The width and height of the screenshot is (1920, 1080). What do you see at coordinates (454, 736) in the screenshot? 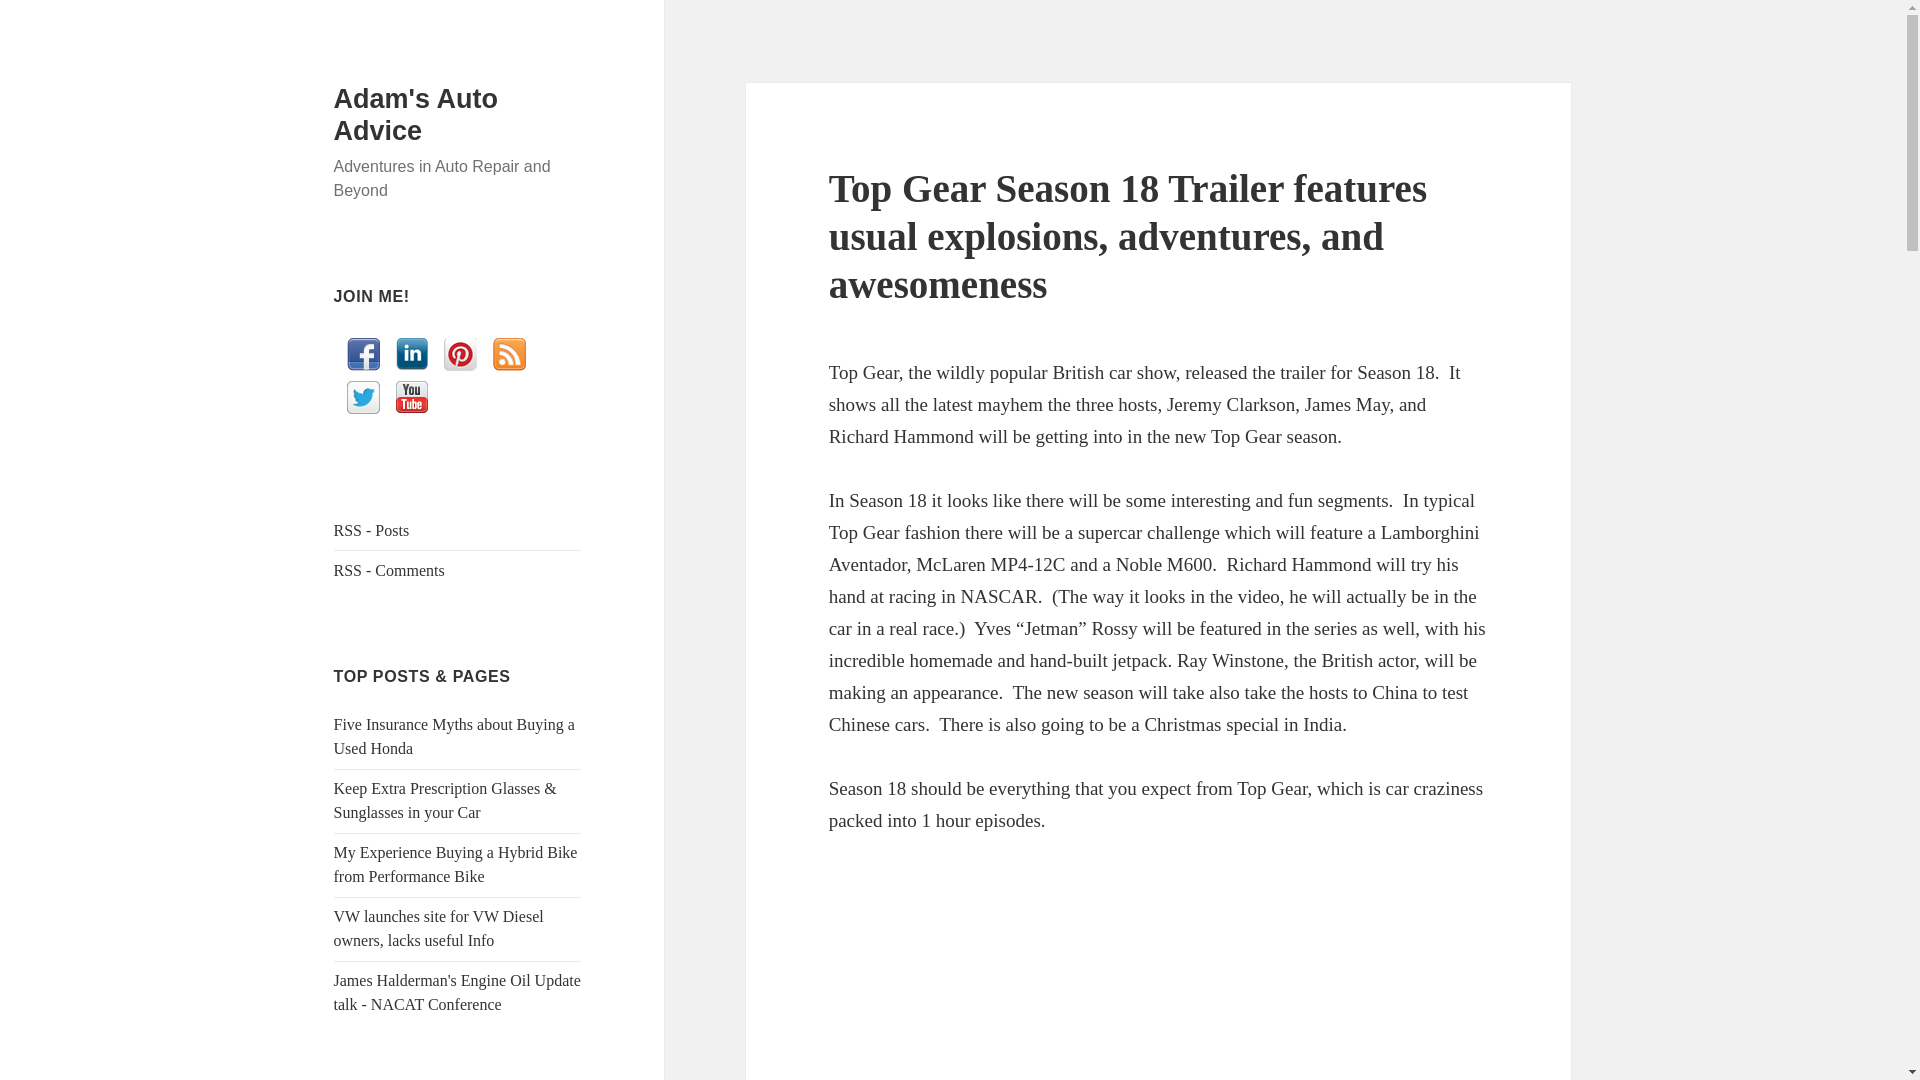
I see `Five Insurance Myths about Buying a Used Honda` at bounding box center [454, 736].